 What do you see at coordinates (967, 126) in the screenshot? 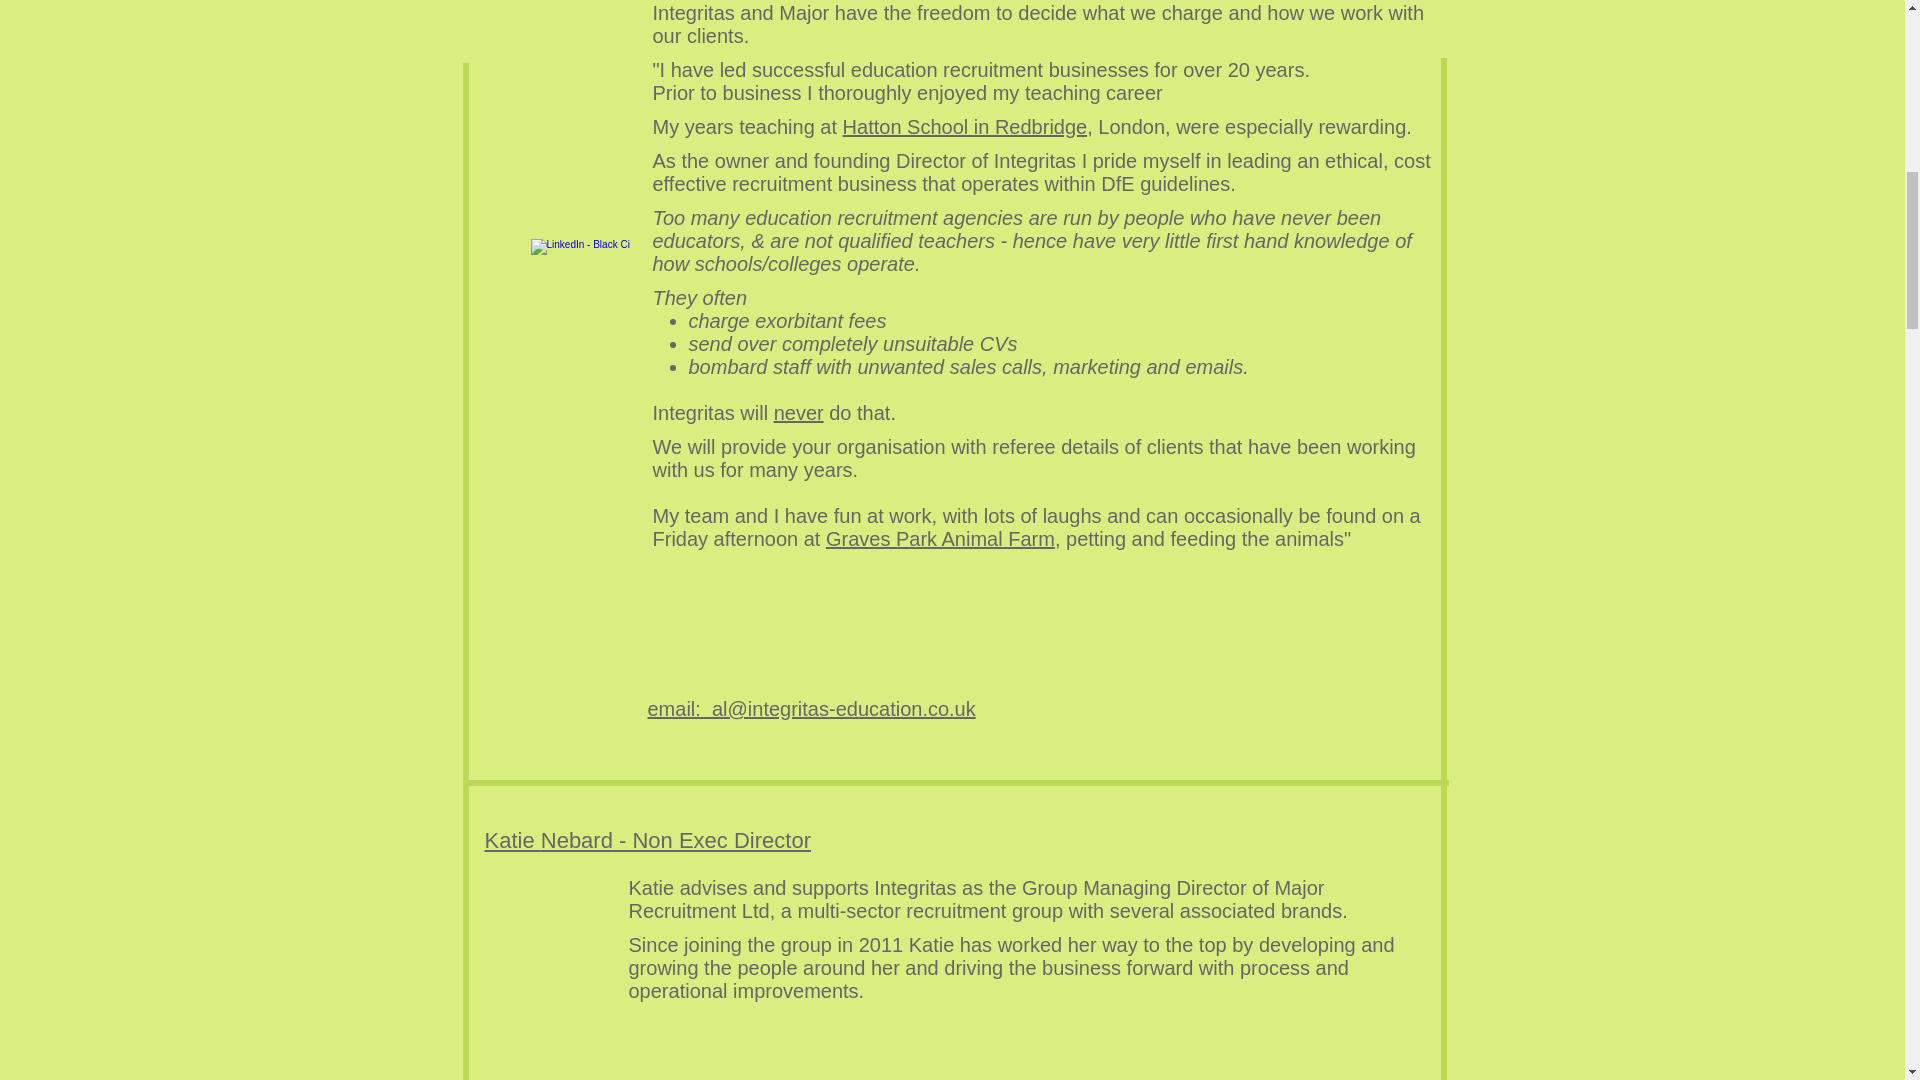
I see `Hatton School in Redbridge,` at bounding box center [967, 126].